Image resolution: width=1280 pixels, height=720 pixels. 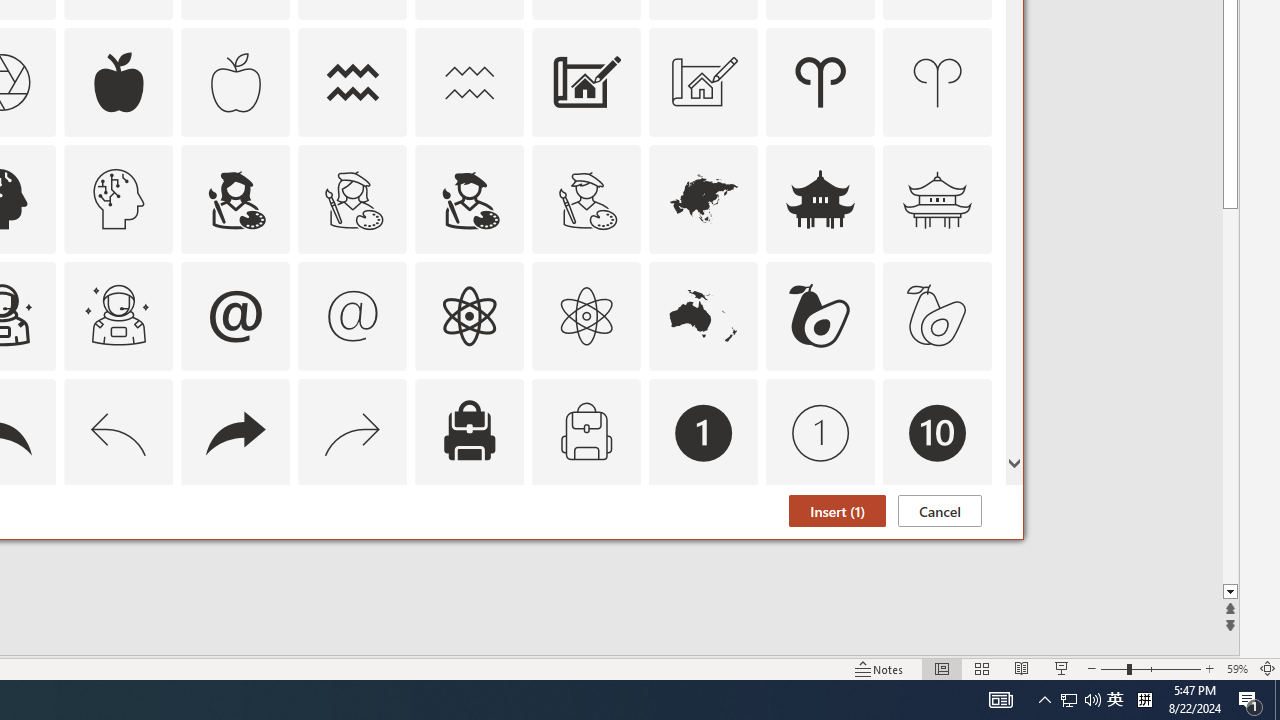 What do you see at coordinates (353, 432) in the screenshot?
I see `AutomationID: Icons_Back_RTL_M` at bounding box center [353, 432].